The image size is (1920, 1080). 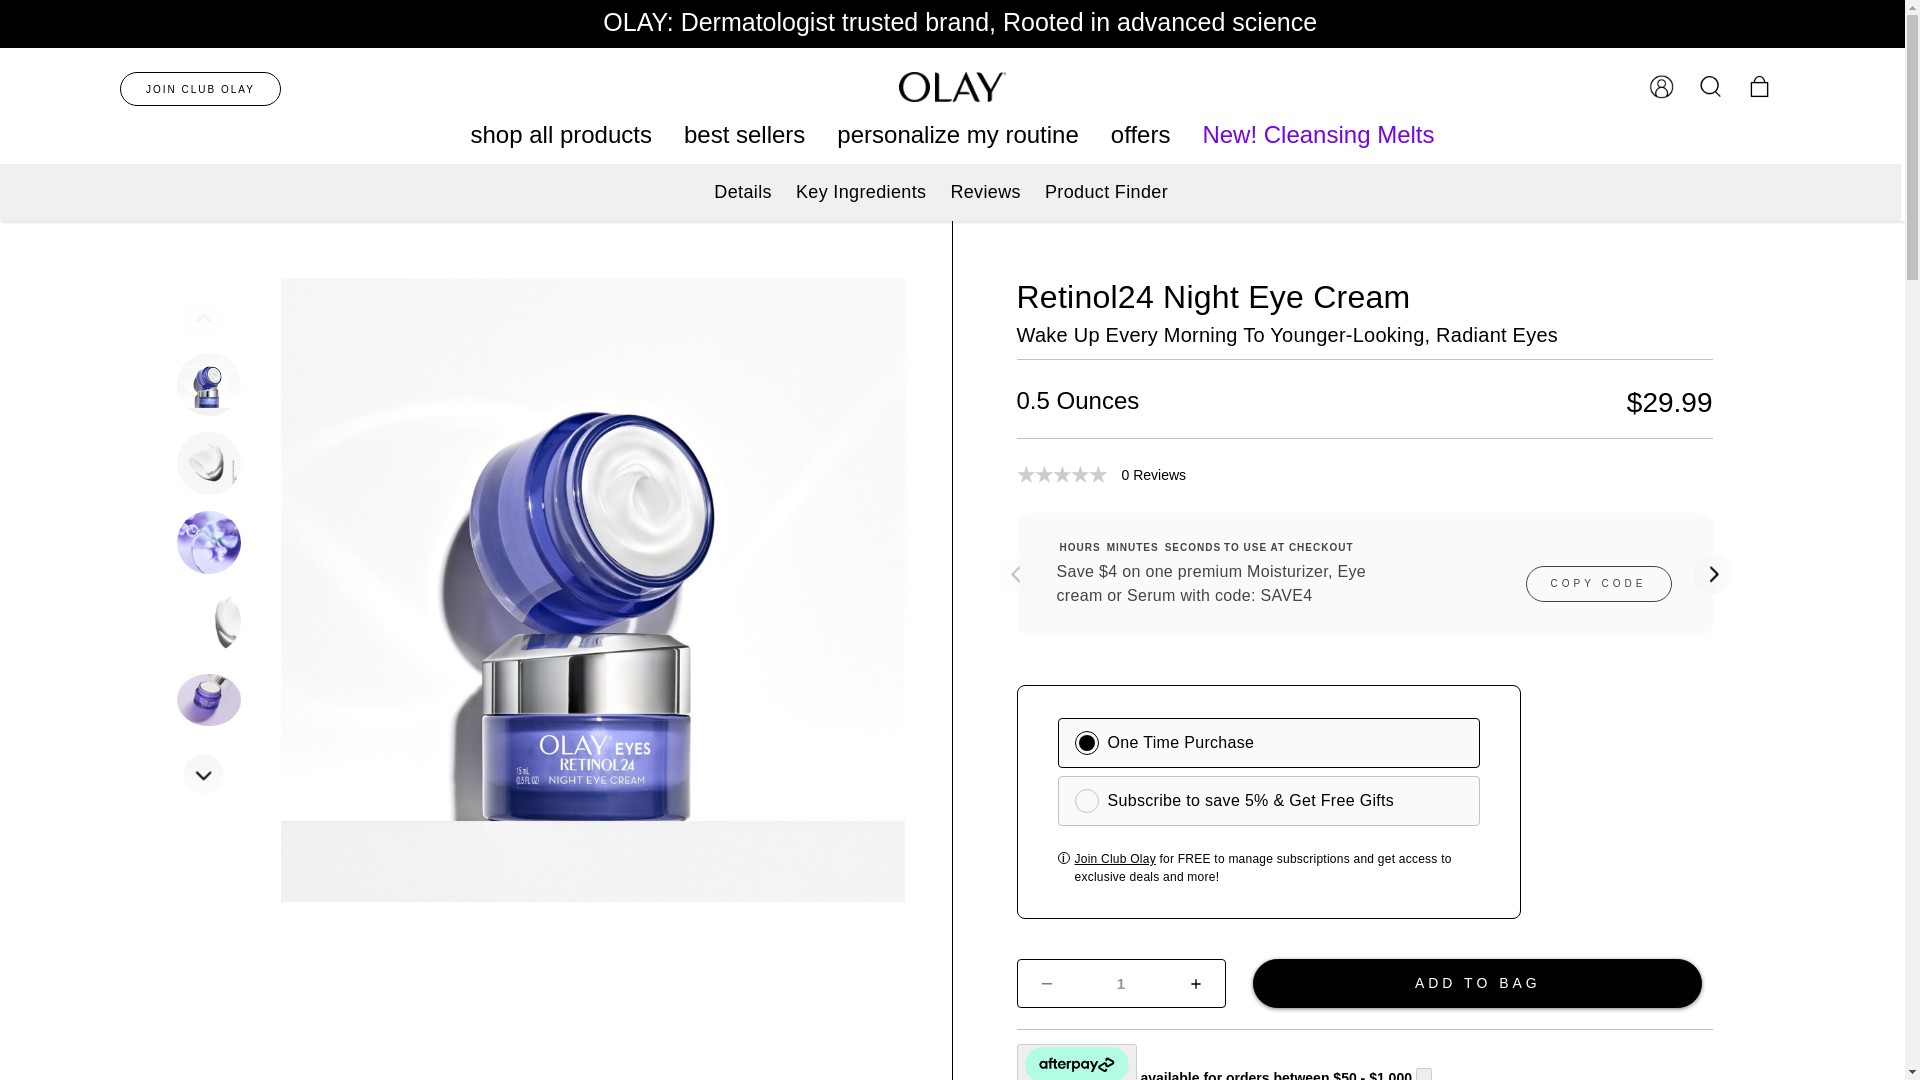 What do you see at coordinates (1478, 983) in the screenshot?
I see `Add to Bag` at bounding box center [1478, 983].